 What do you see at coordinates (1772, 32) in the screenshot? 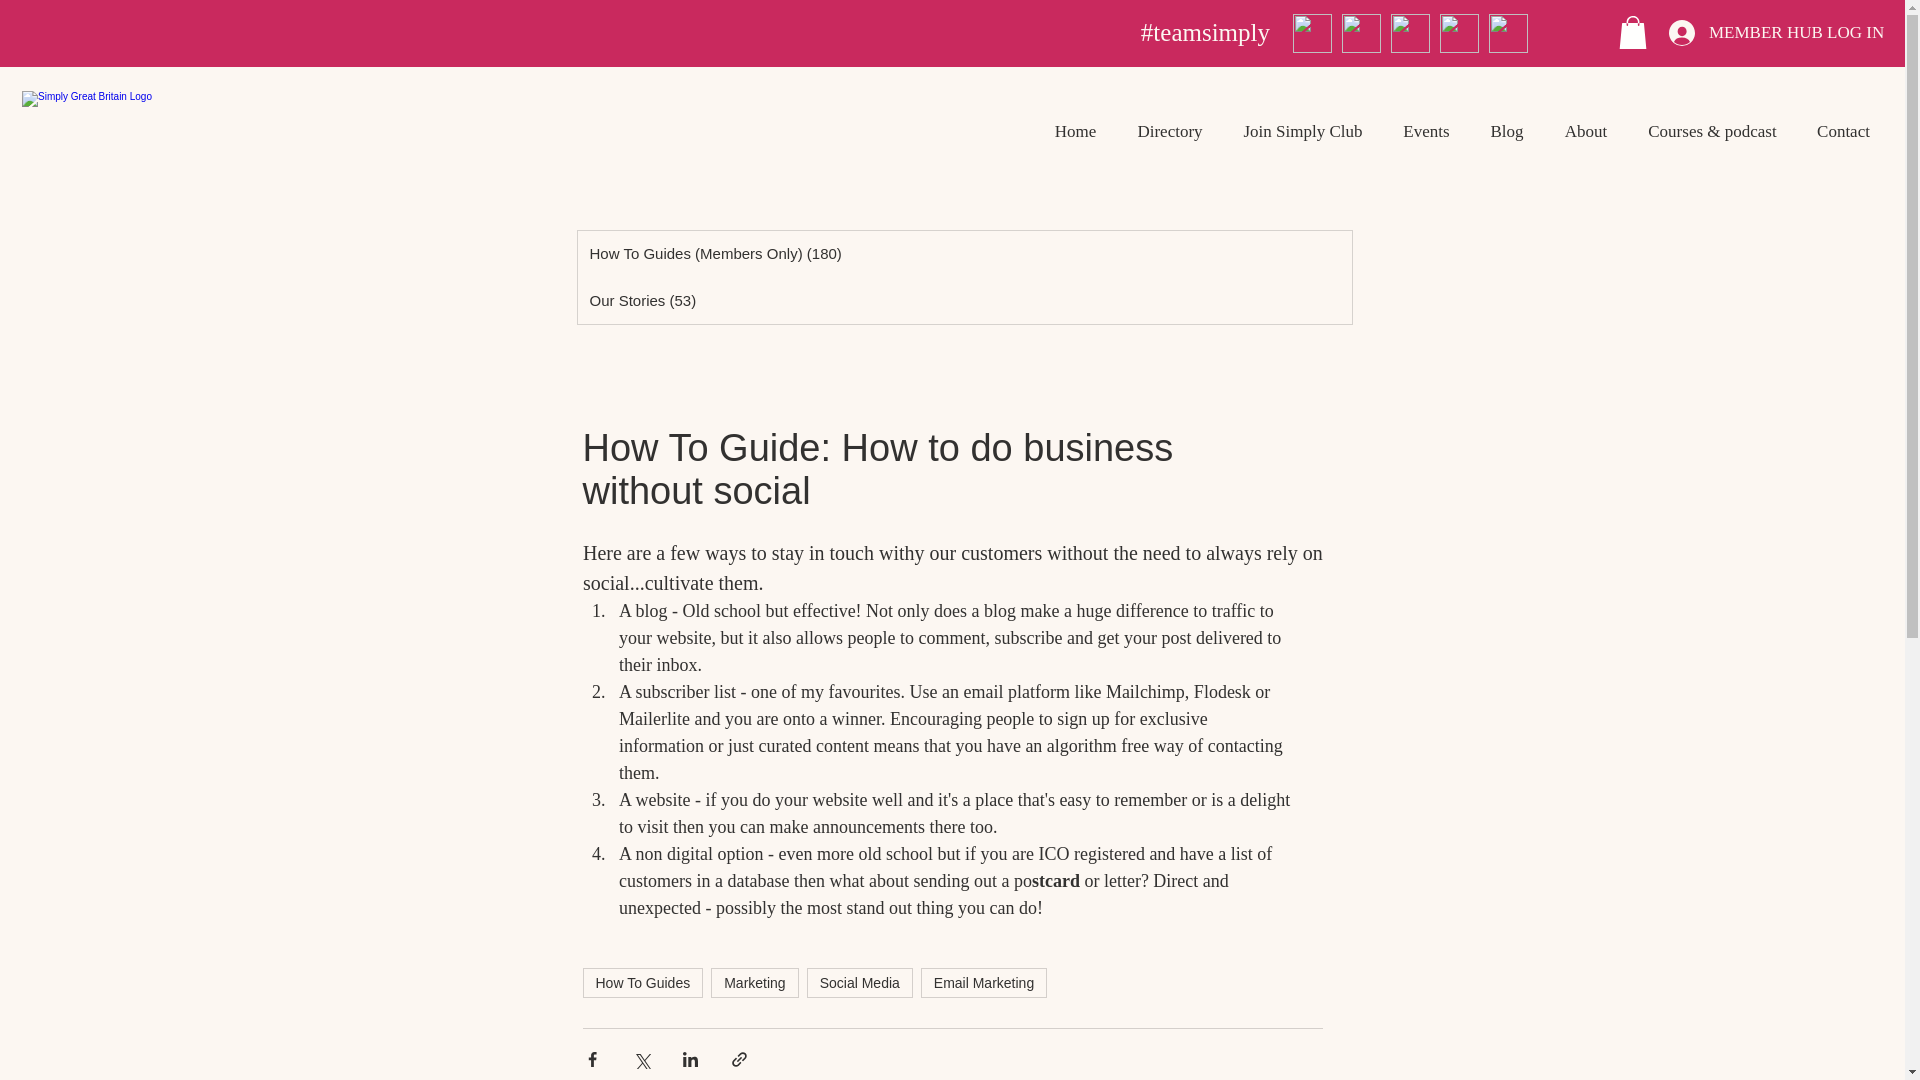
I see `MEMBER HUB LOG IN` at bounding box center [1772, 32].